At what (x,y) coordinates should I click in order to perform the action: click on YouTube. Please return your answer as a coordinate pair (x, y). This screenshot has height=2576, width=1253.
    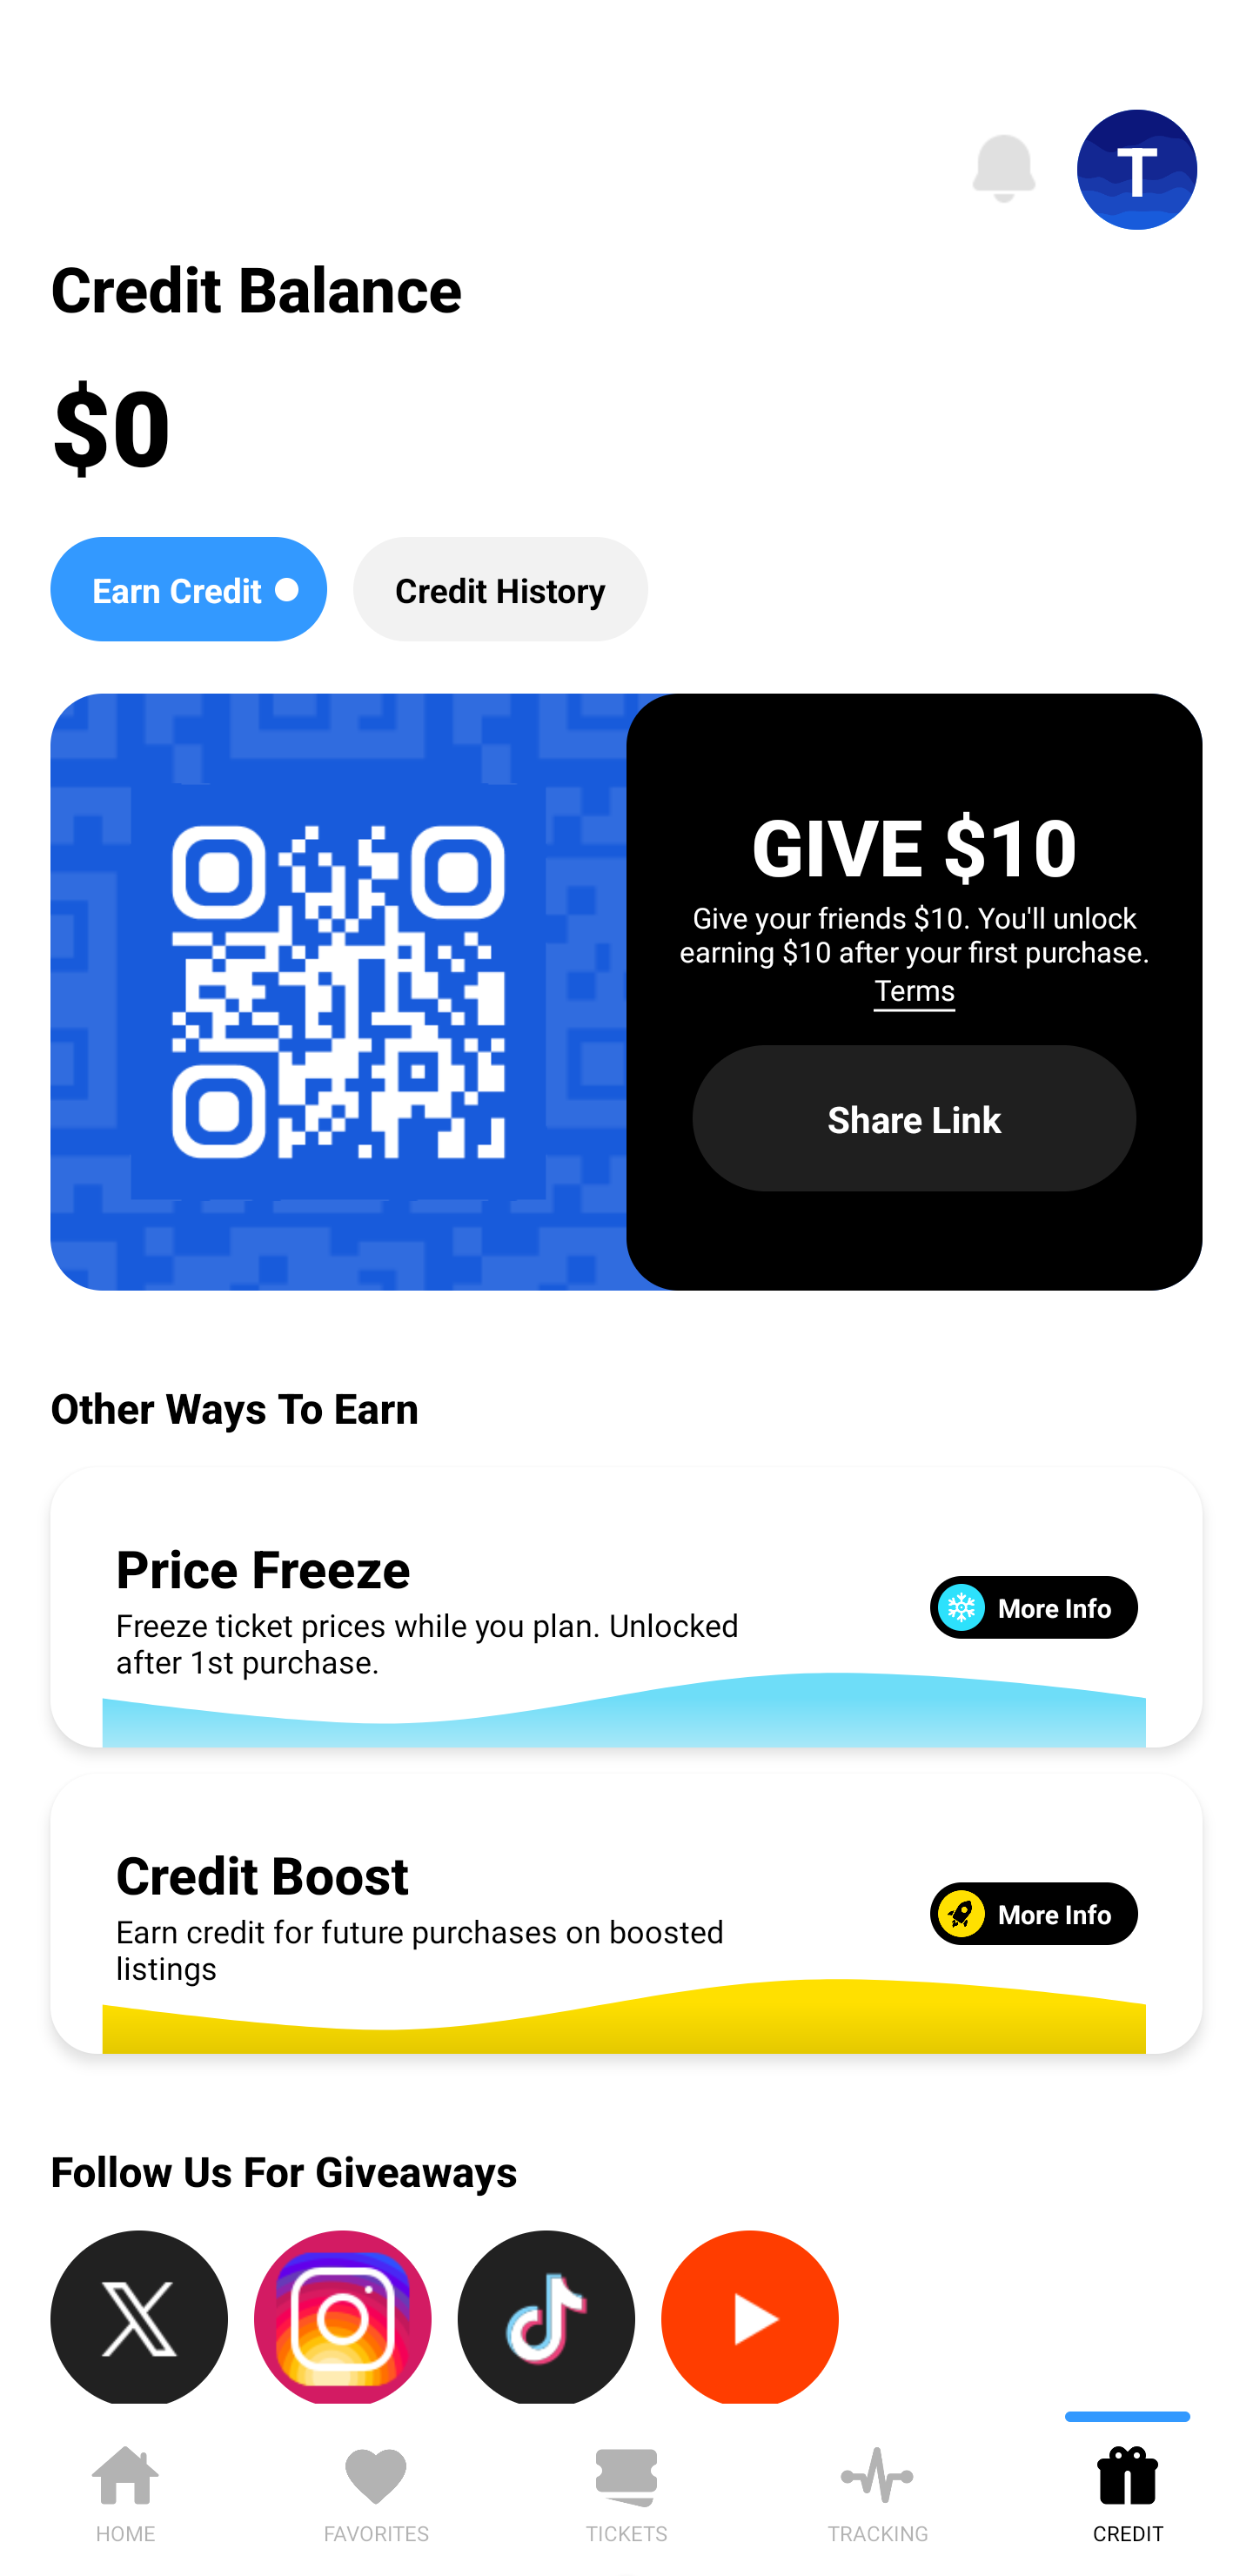
    Looking at the image, I should click on (750, 2317).